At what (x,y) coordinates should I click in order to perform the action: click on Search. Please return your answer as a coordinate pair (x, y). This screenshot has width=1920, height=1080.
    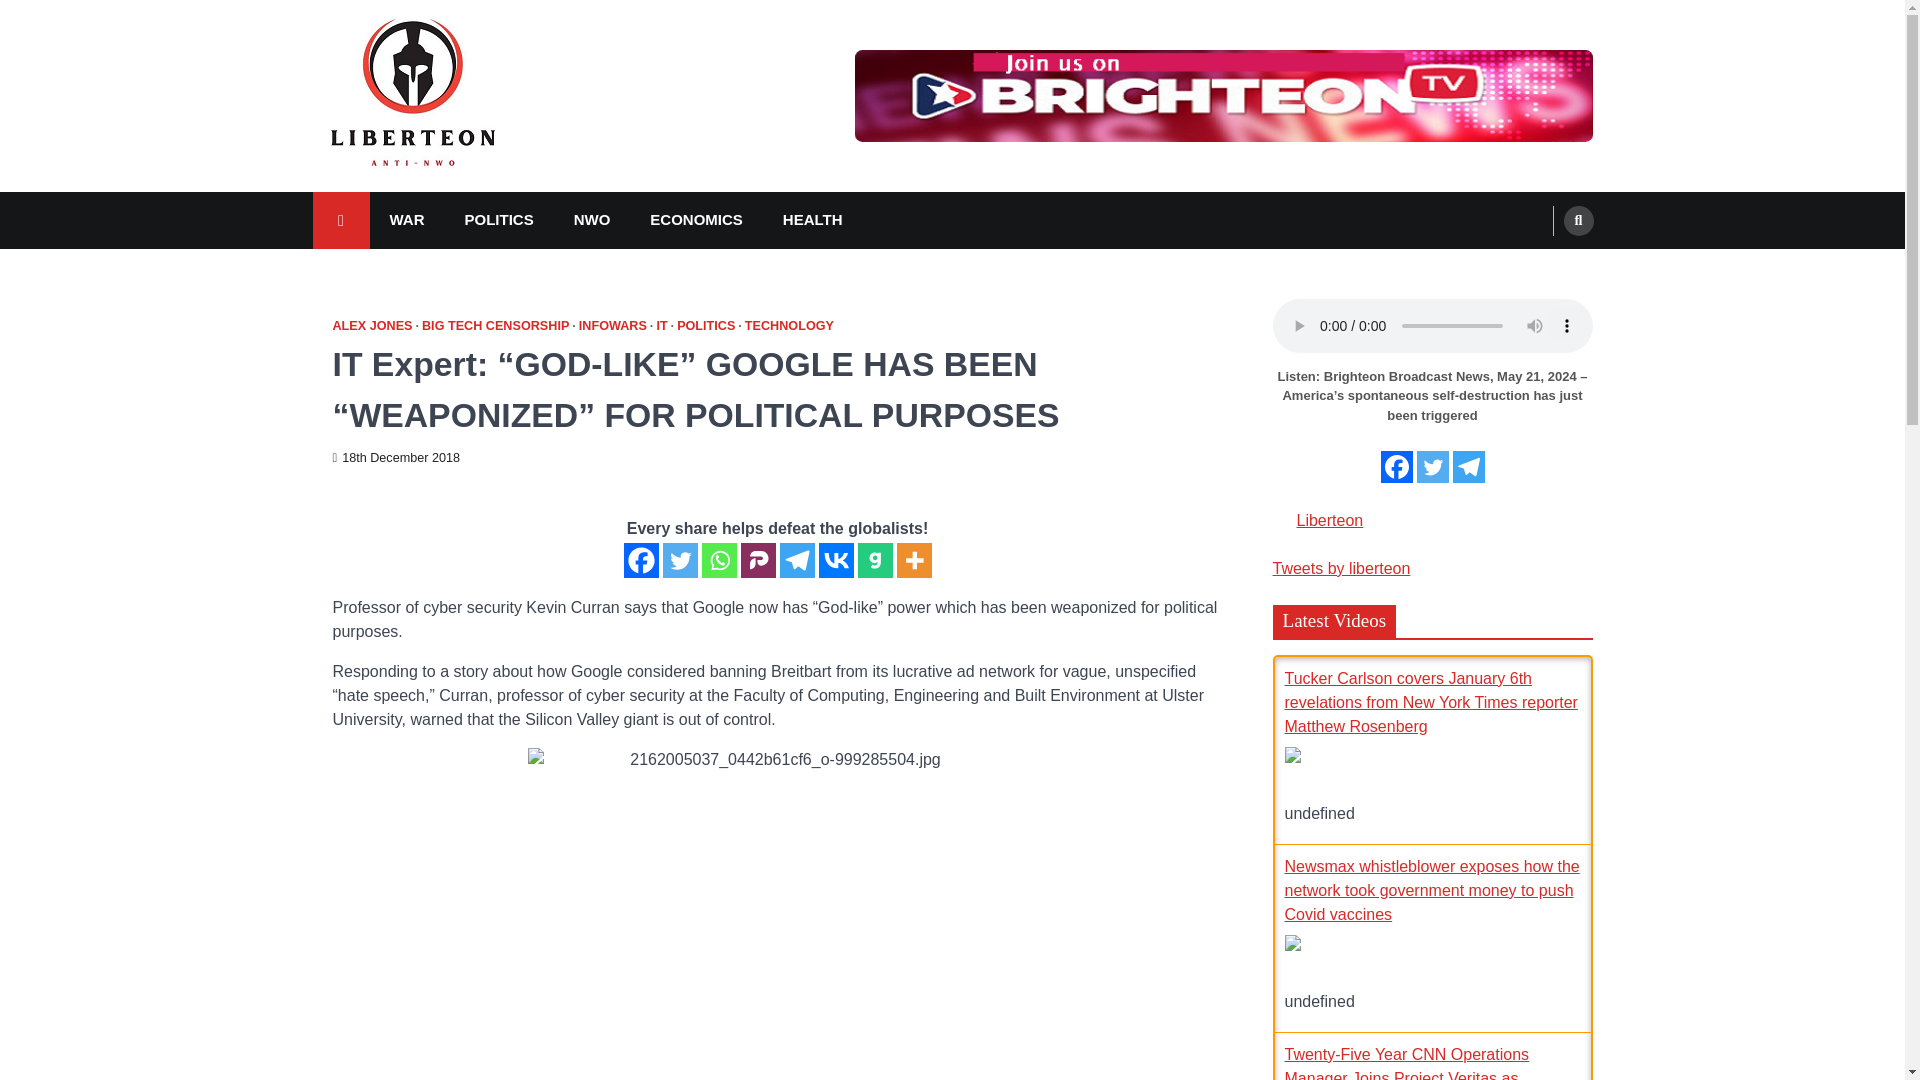
    Looking at the image, I should click on (1540, 268).